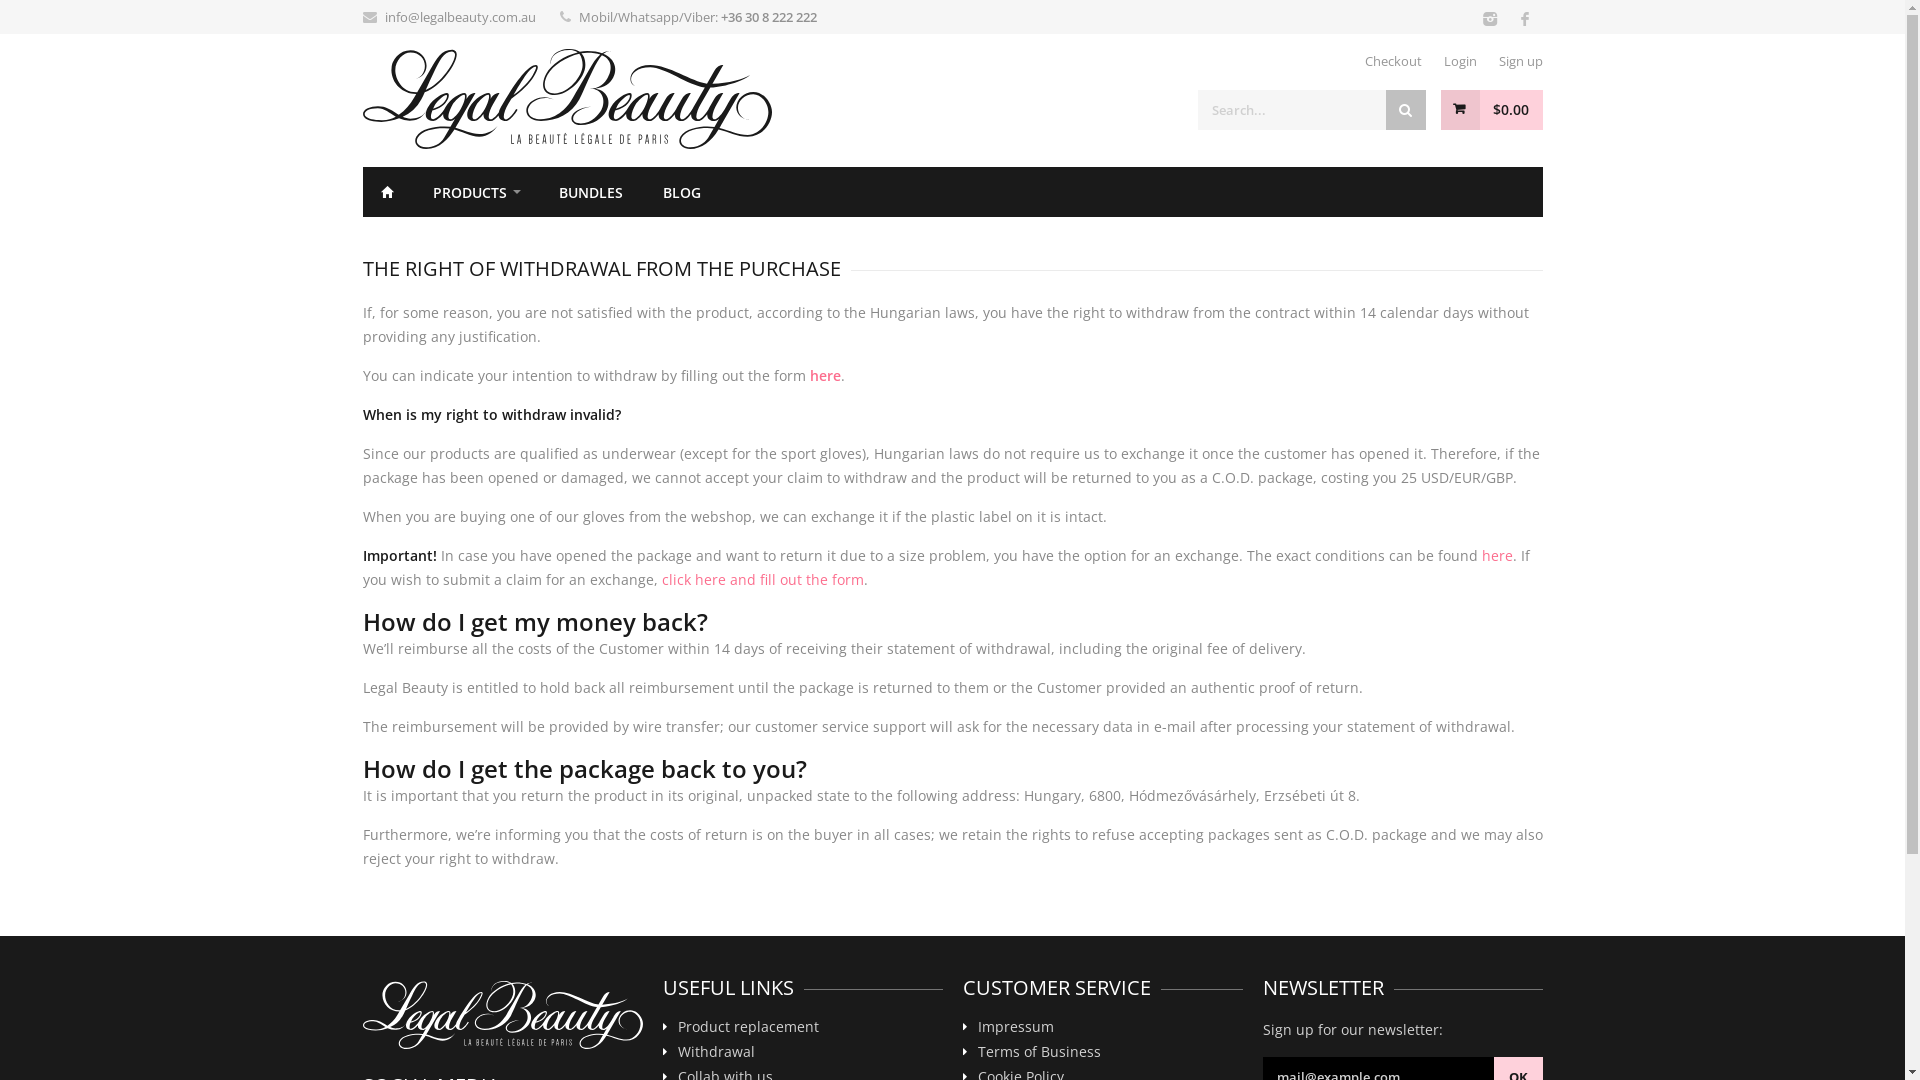  Describe the element at coordinates (1498, 556) in the screenshot. I see `here` at that location.